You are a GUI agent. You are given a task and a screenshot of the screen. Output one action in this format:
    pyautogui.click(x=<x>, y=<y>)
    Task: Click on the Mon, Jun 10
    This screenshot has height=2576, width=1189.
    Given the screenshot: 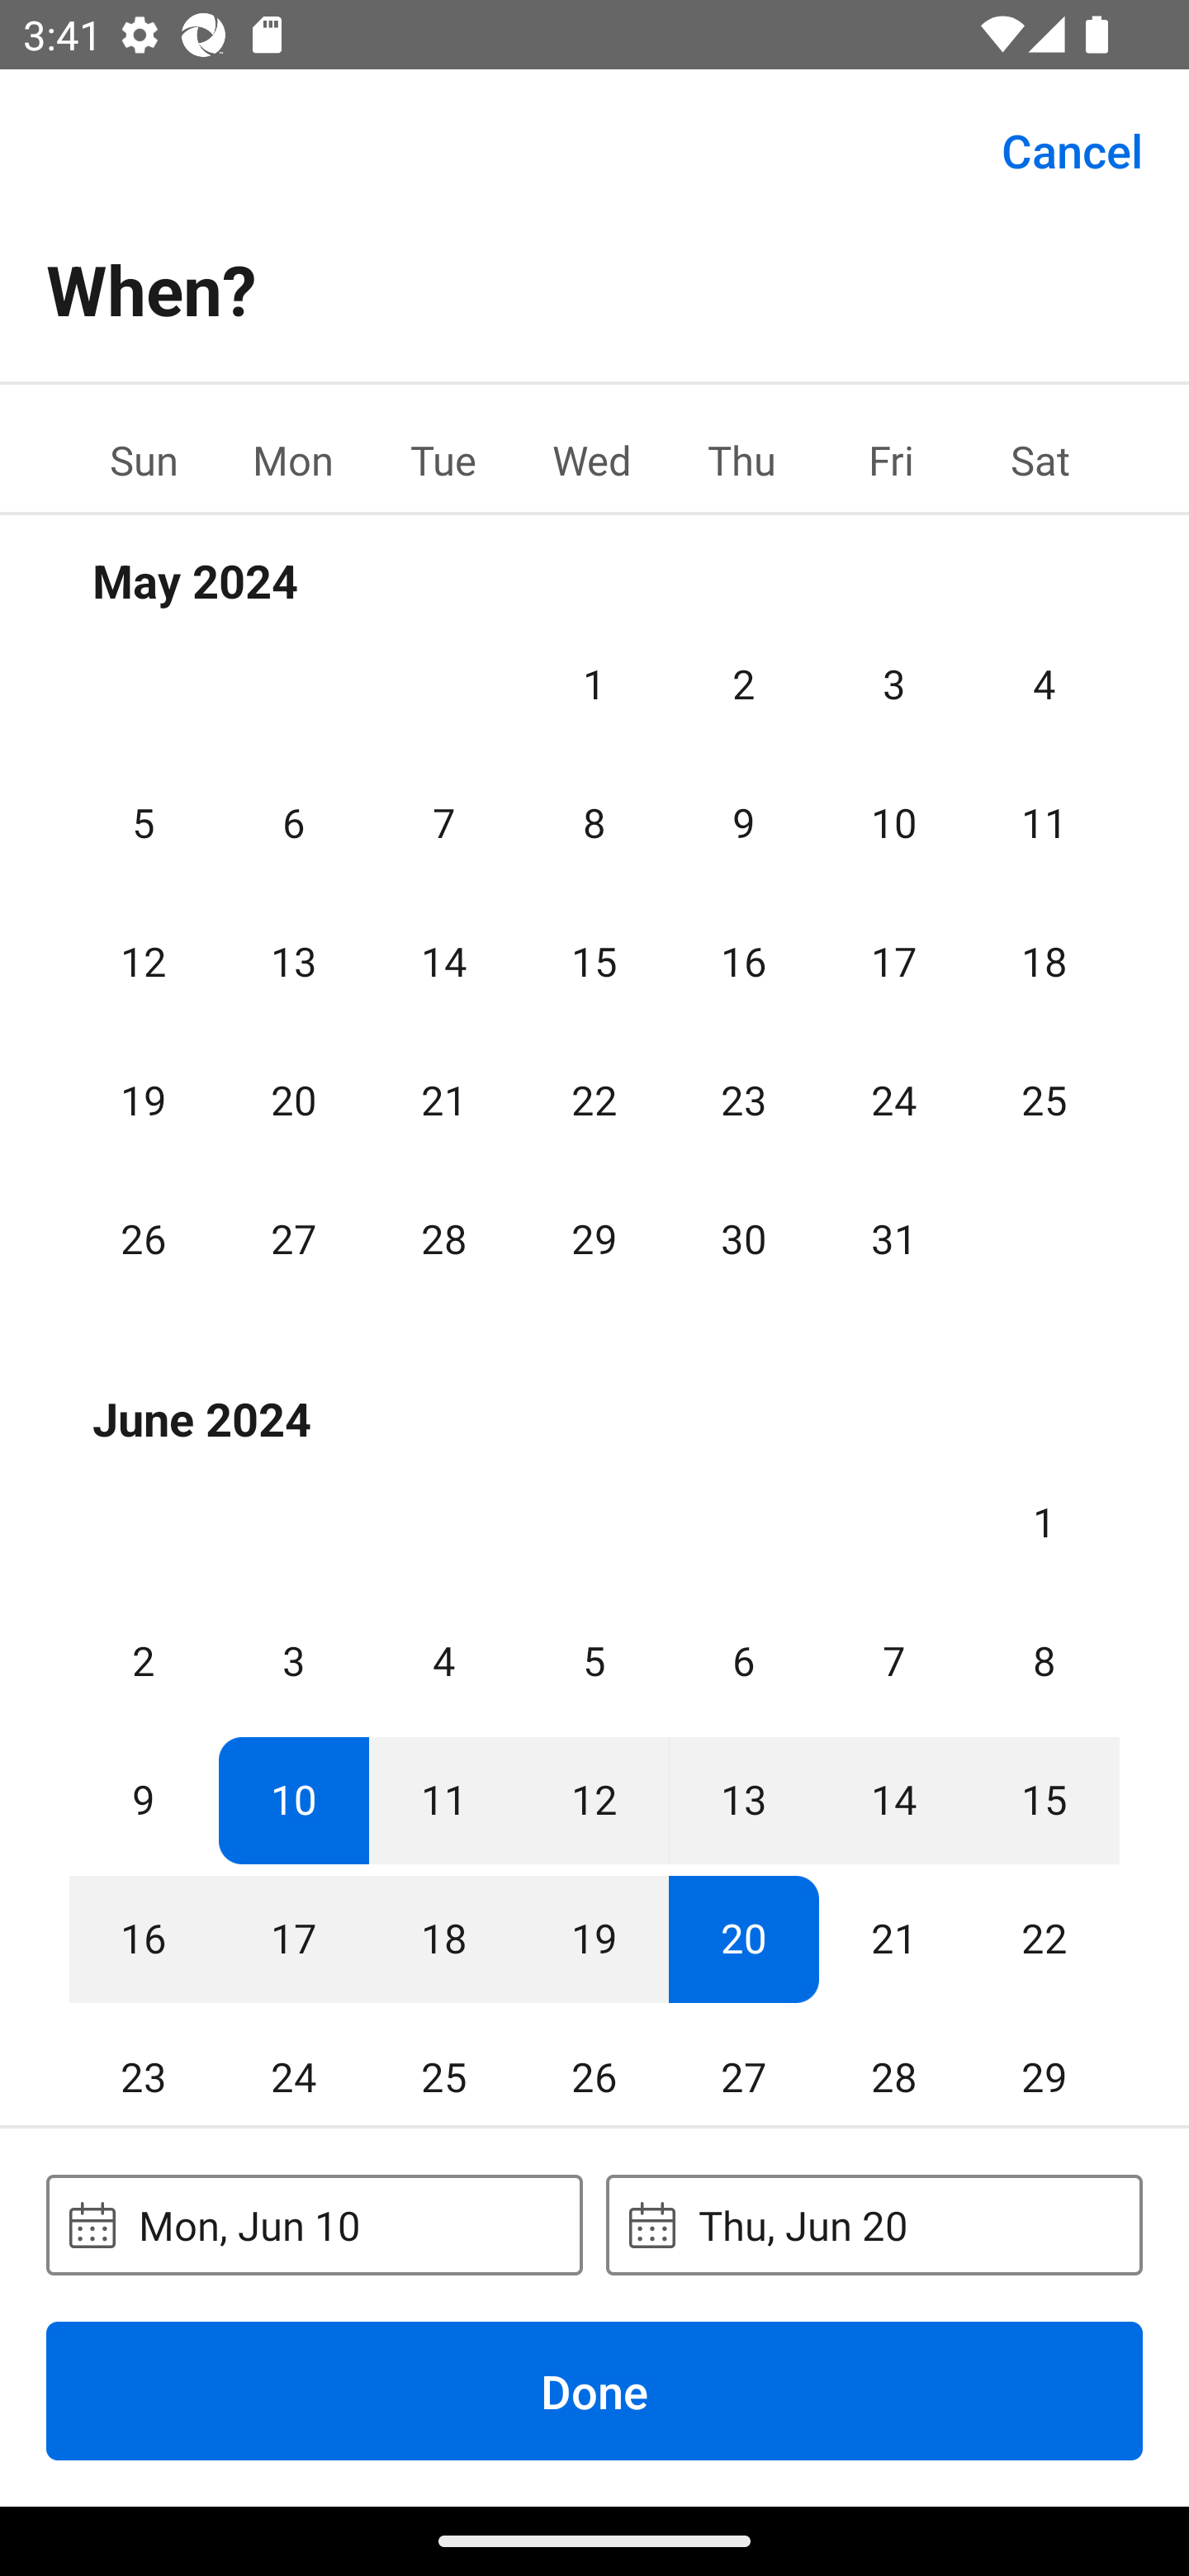 What is the action you would take?
    pyautogui.click(x=314, y=2224)
    